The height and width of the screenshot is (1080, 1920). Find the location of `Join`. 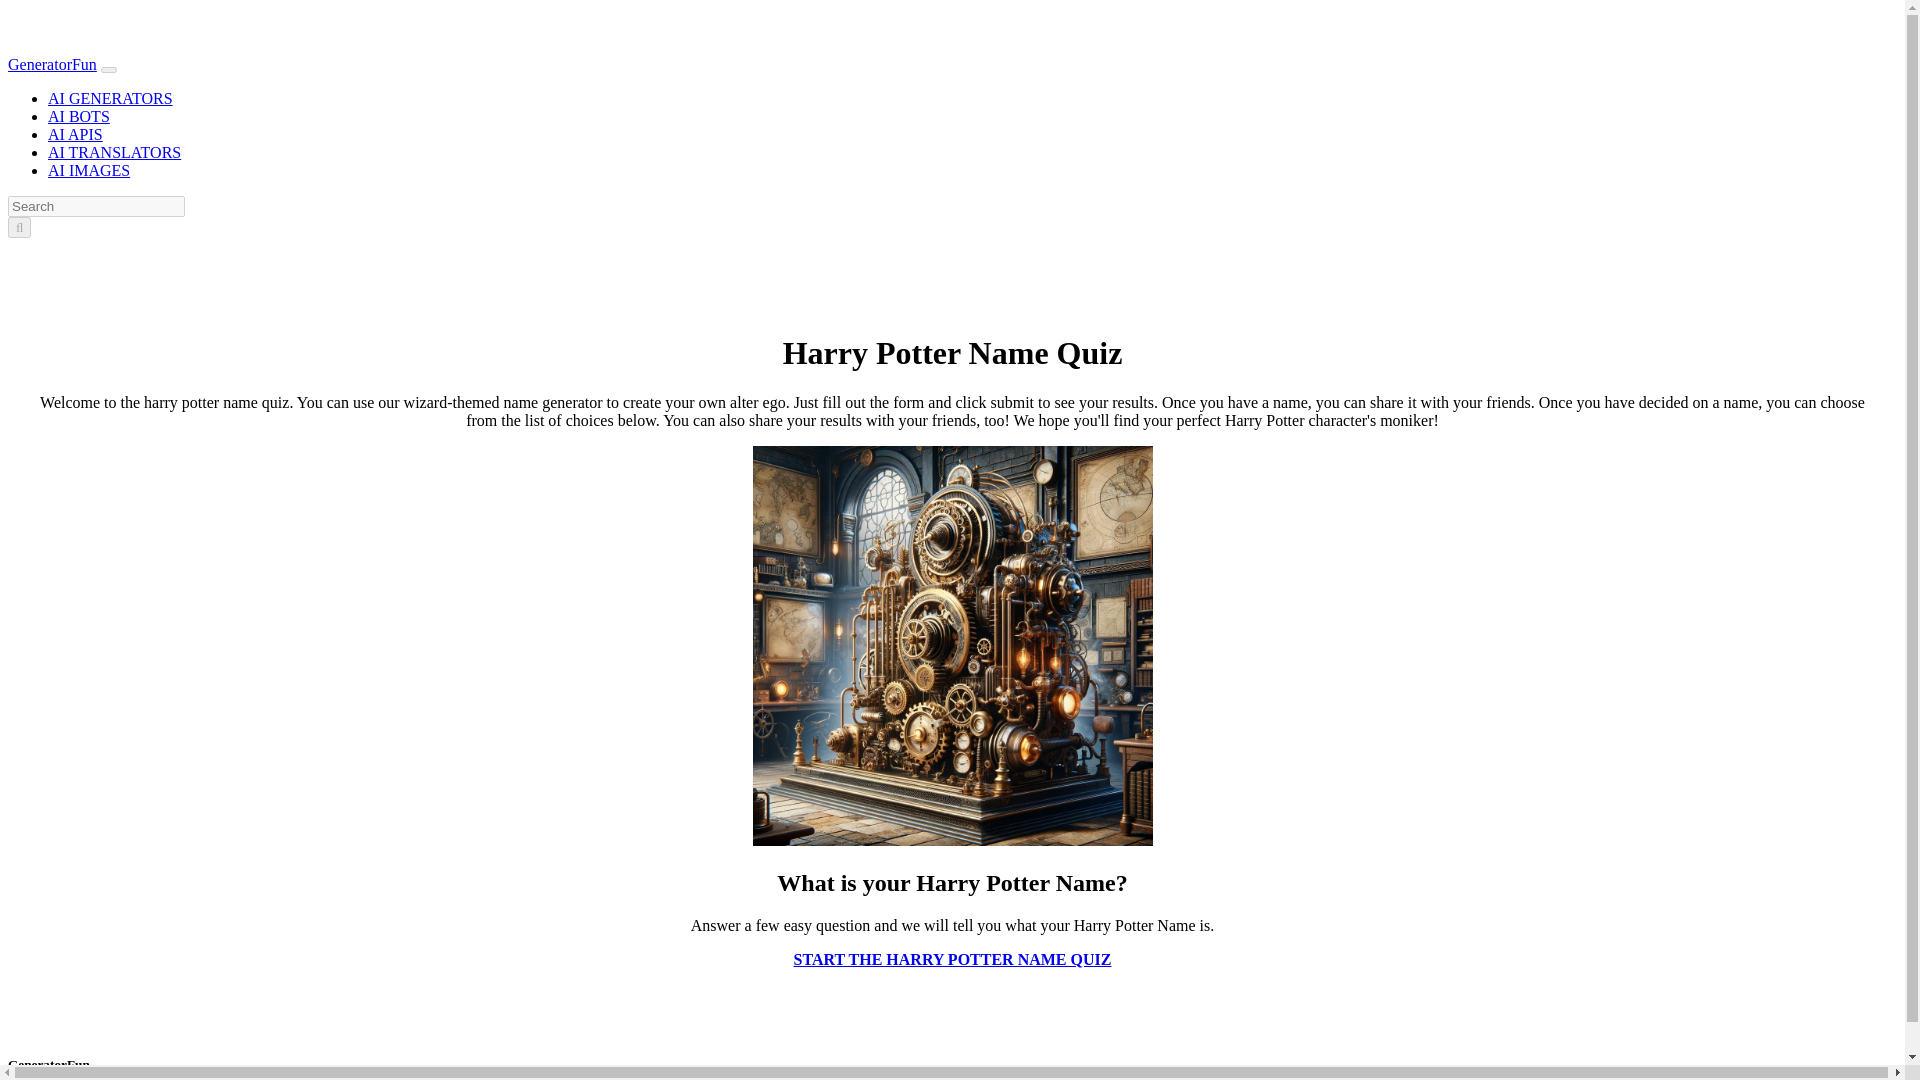

Join is located at coordinates (120, 252).